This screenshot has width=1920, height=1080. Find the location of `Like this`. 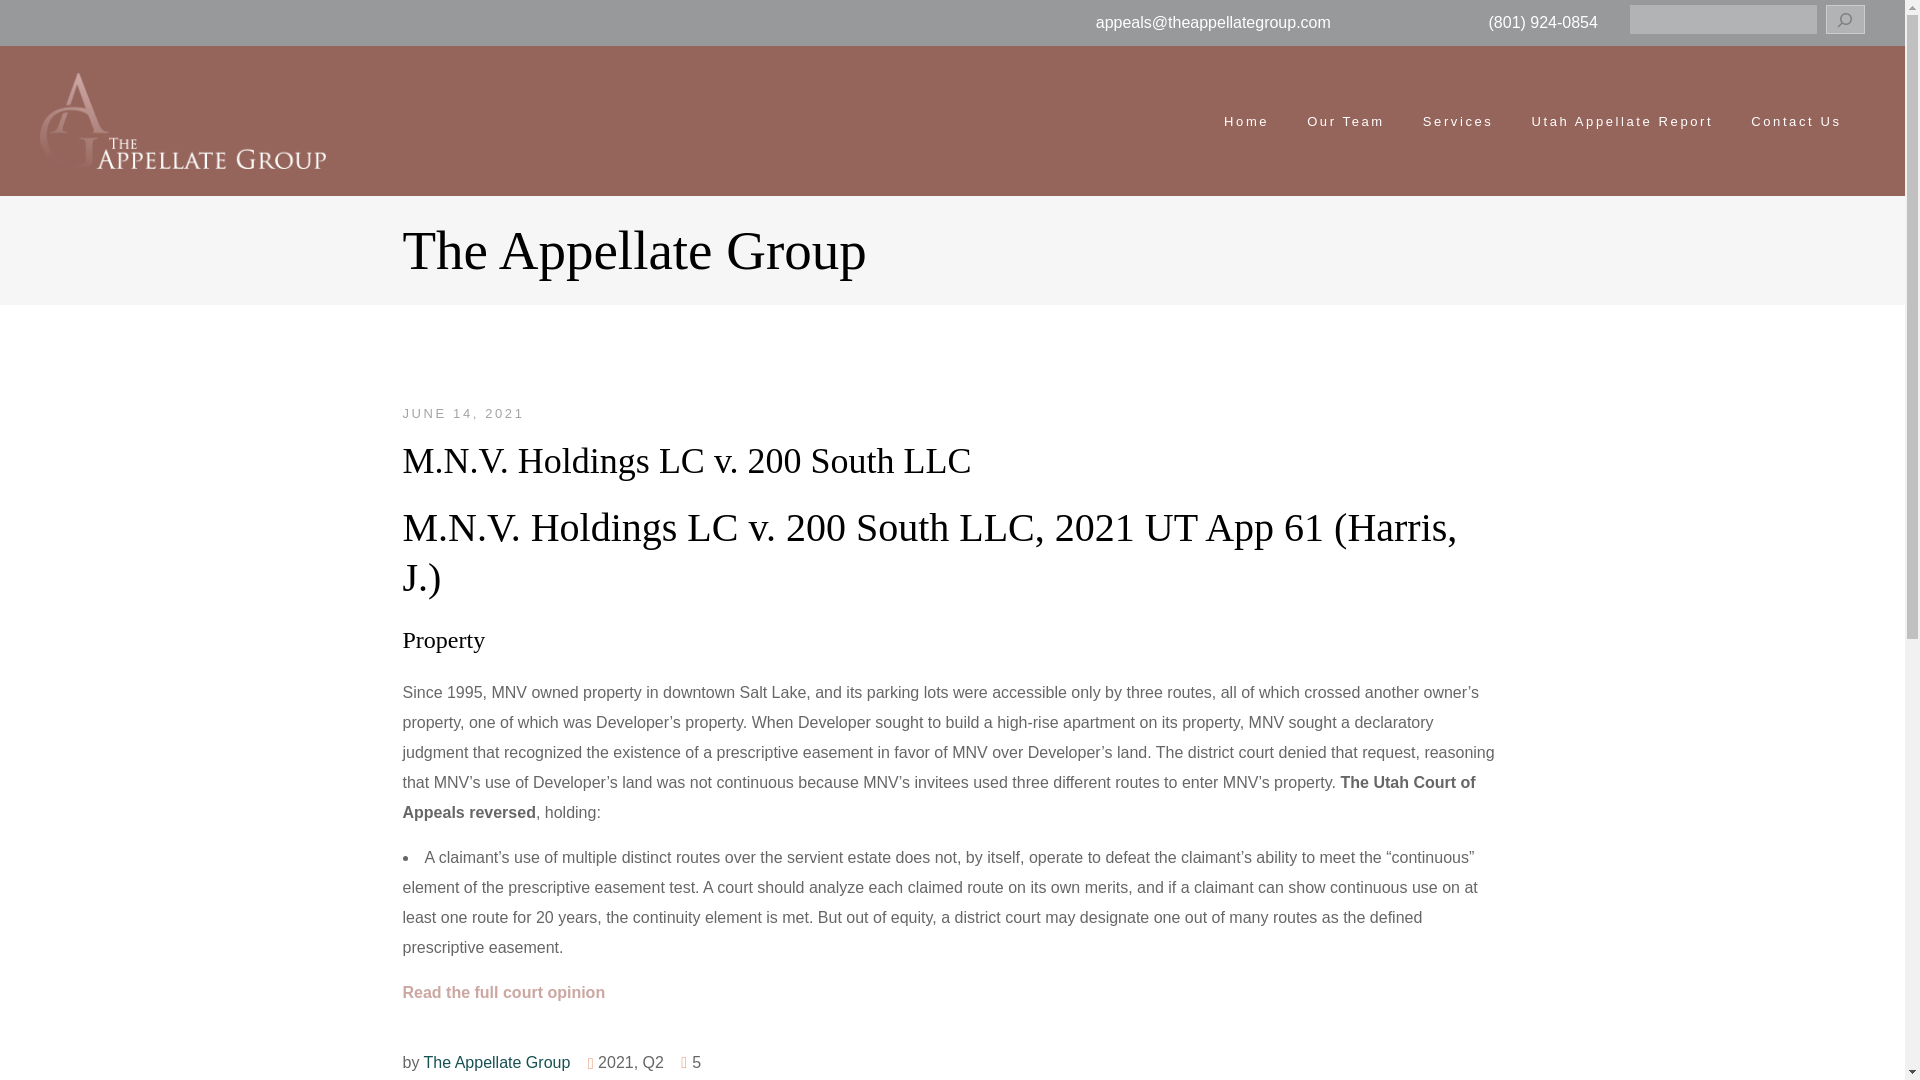

Like this is located at coordinates (690, 1062).